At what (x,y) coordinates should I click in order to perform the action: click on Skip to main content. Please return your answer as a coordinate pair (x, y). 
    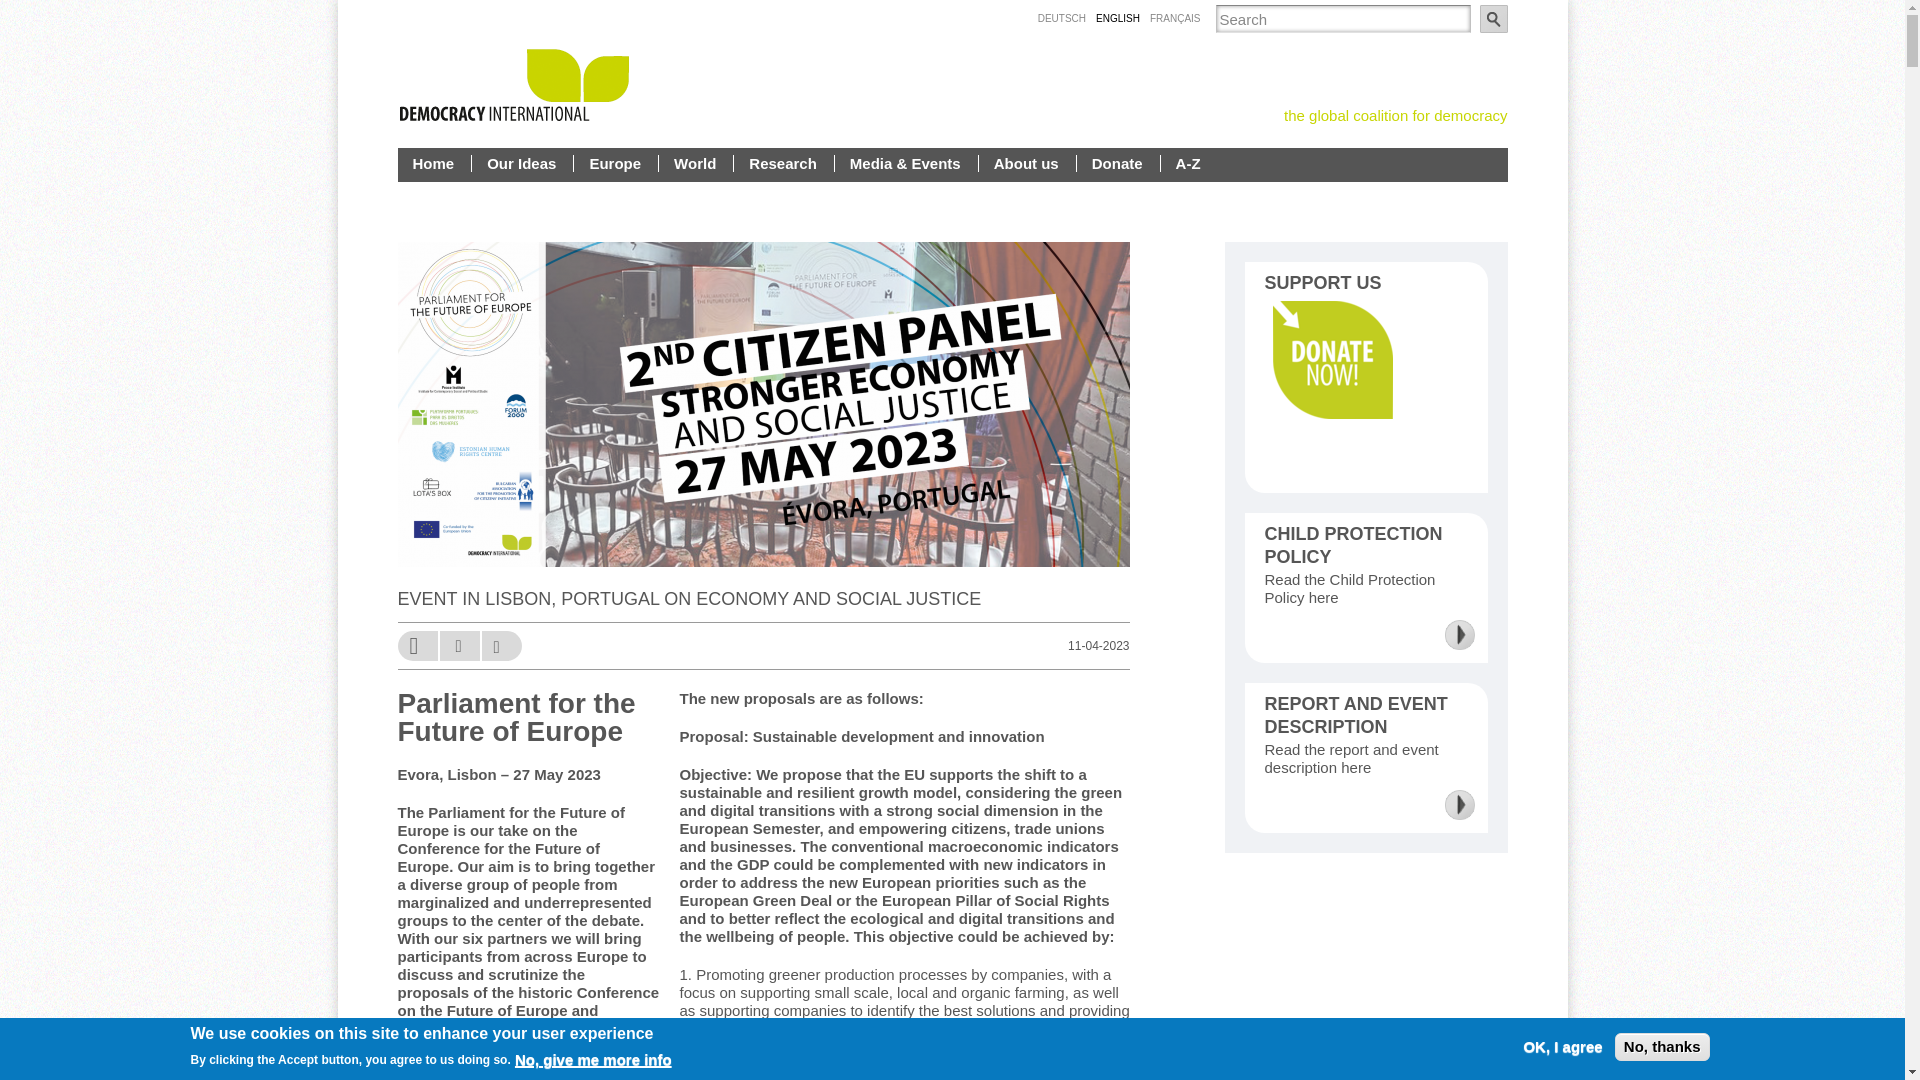
    Looking at the image, I should click on (908, 2).